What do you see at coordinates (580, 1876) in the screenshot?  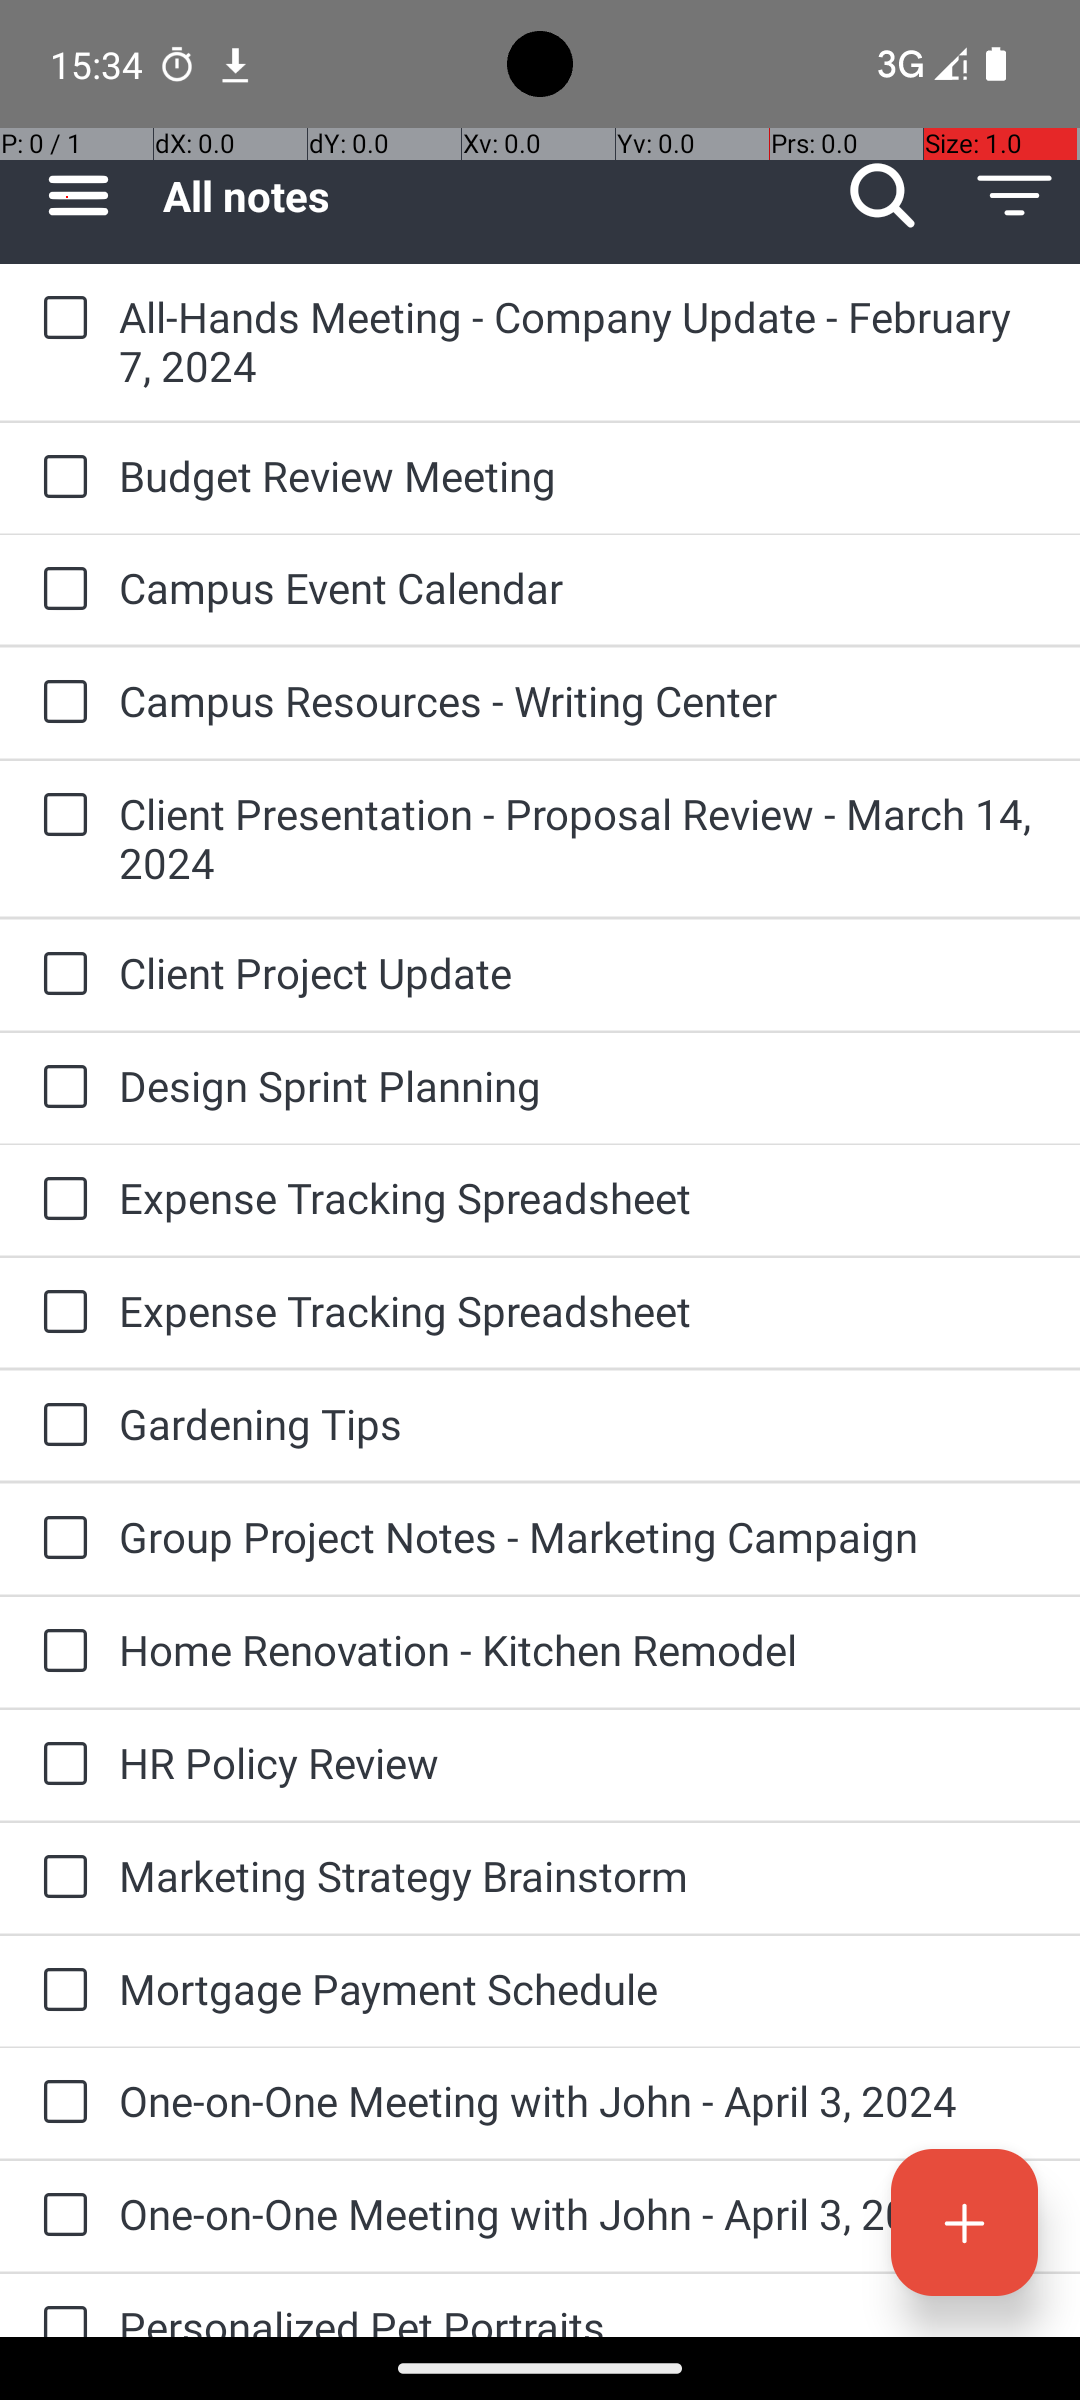 I see `Marketing Strategy Brainstorm` at bounding box center [580, 1876].